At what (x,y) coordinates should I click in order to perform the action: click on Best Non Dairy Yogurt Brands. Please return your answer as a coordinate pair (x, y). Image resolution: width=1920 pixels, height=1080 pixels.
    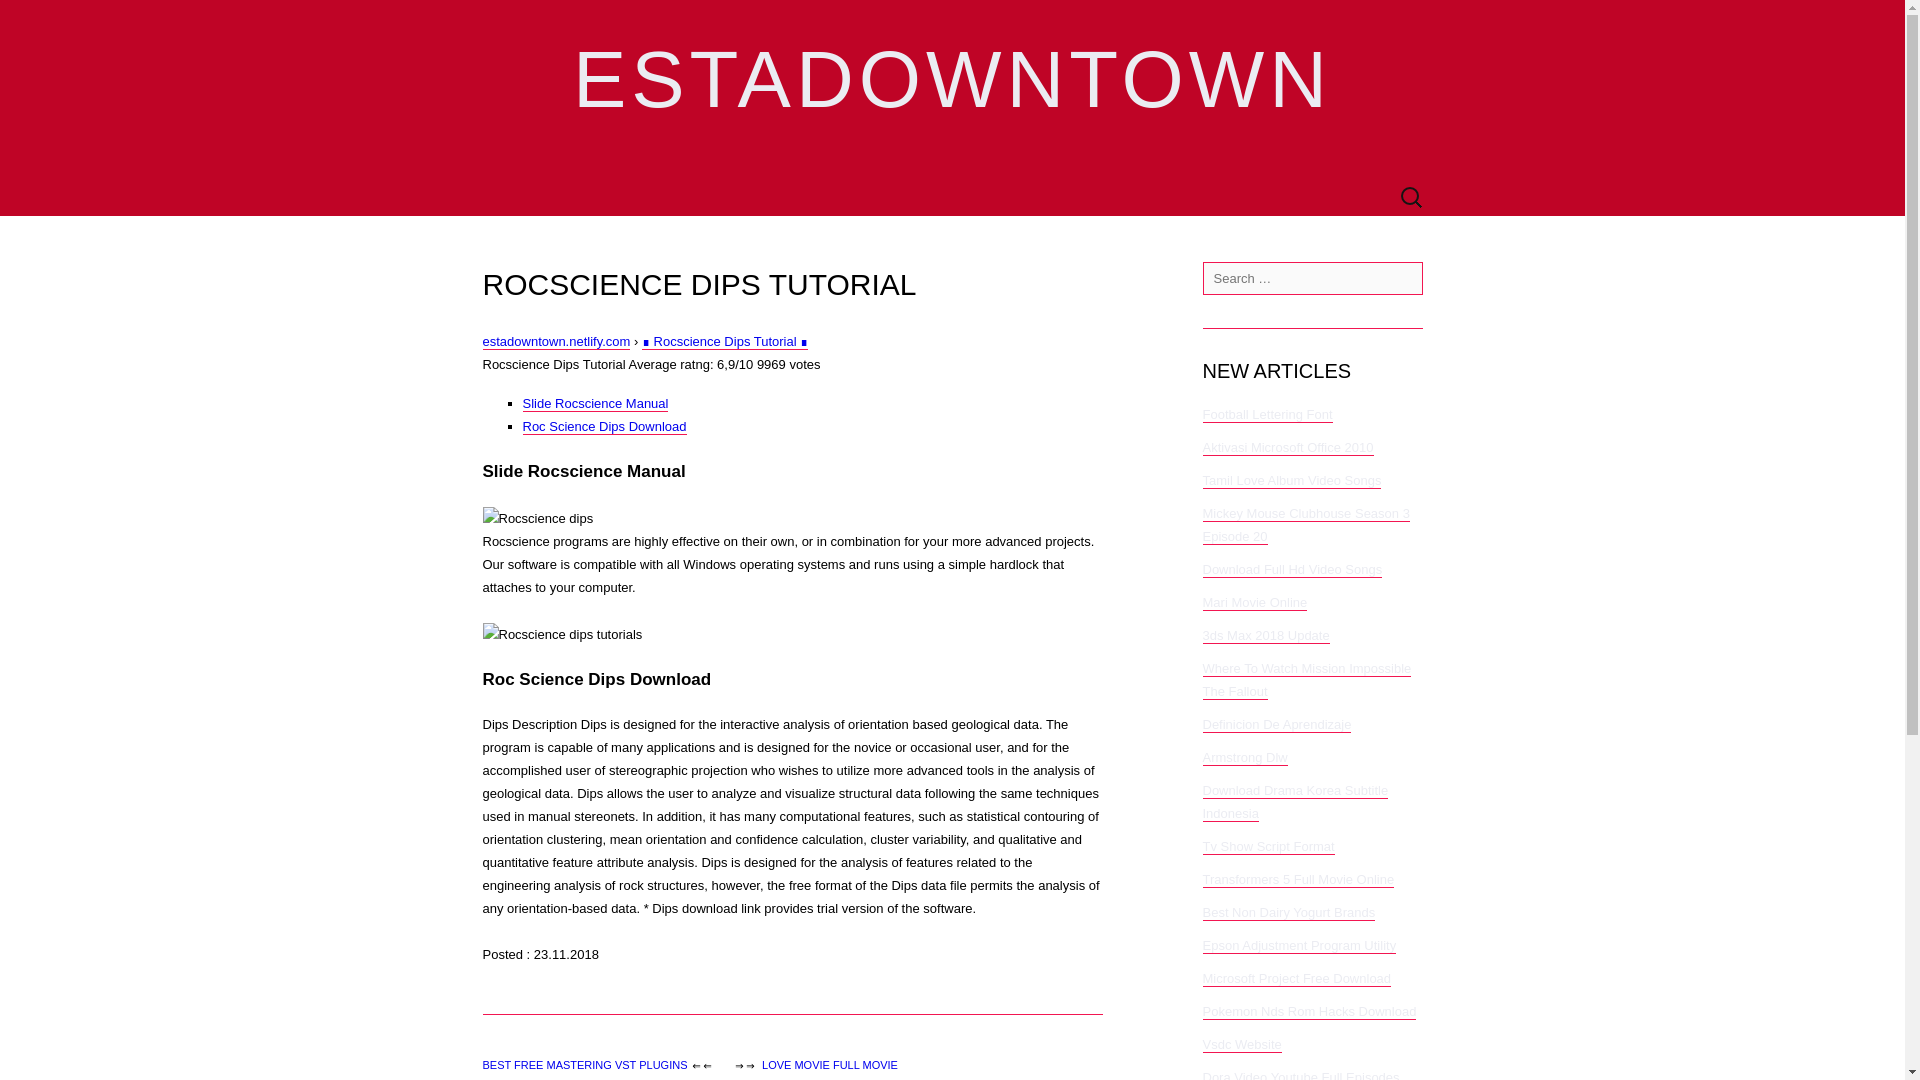
    Looking at the image, I should click on (1288, 913).